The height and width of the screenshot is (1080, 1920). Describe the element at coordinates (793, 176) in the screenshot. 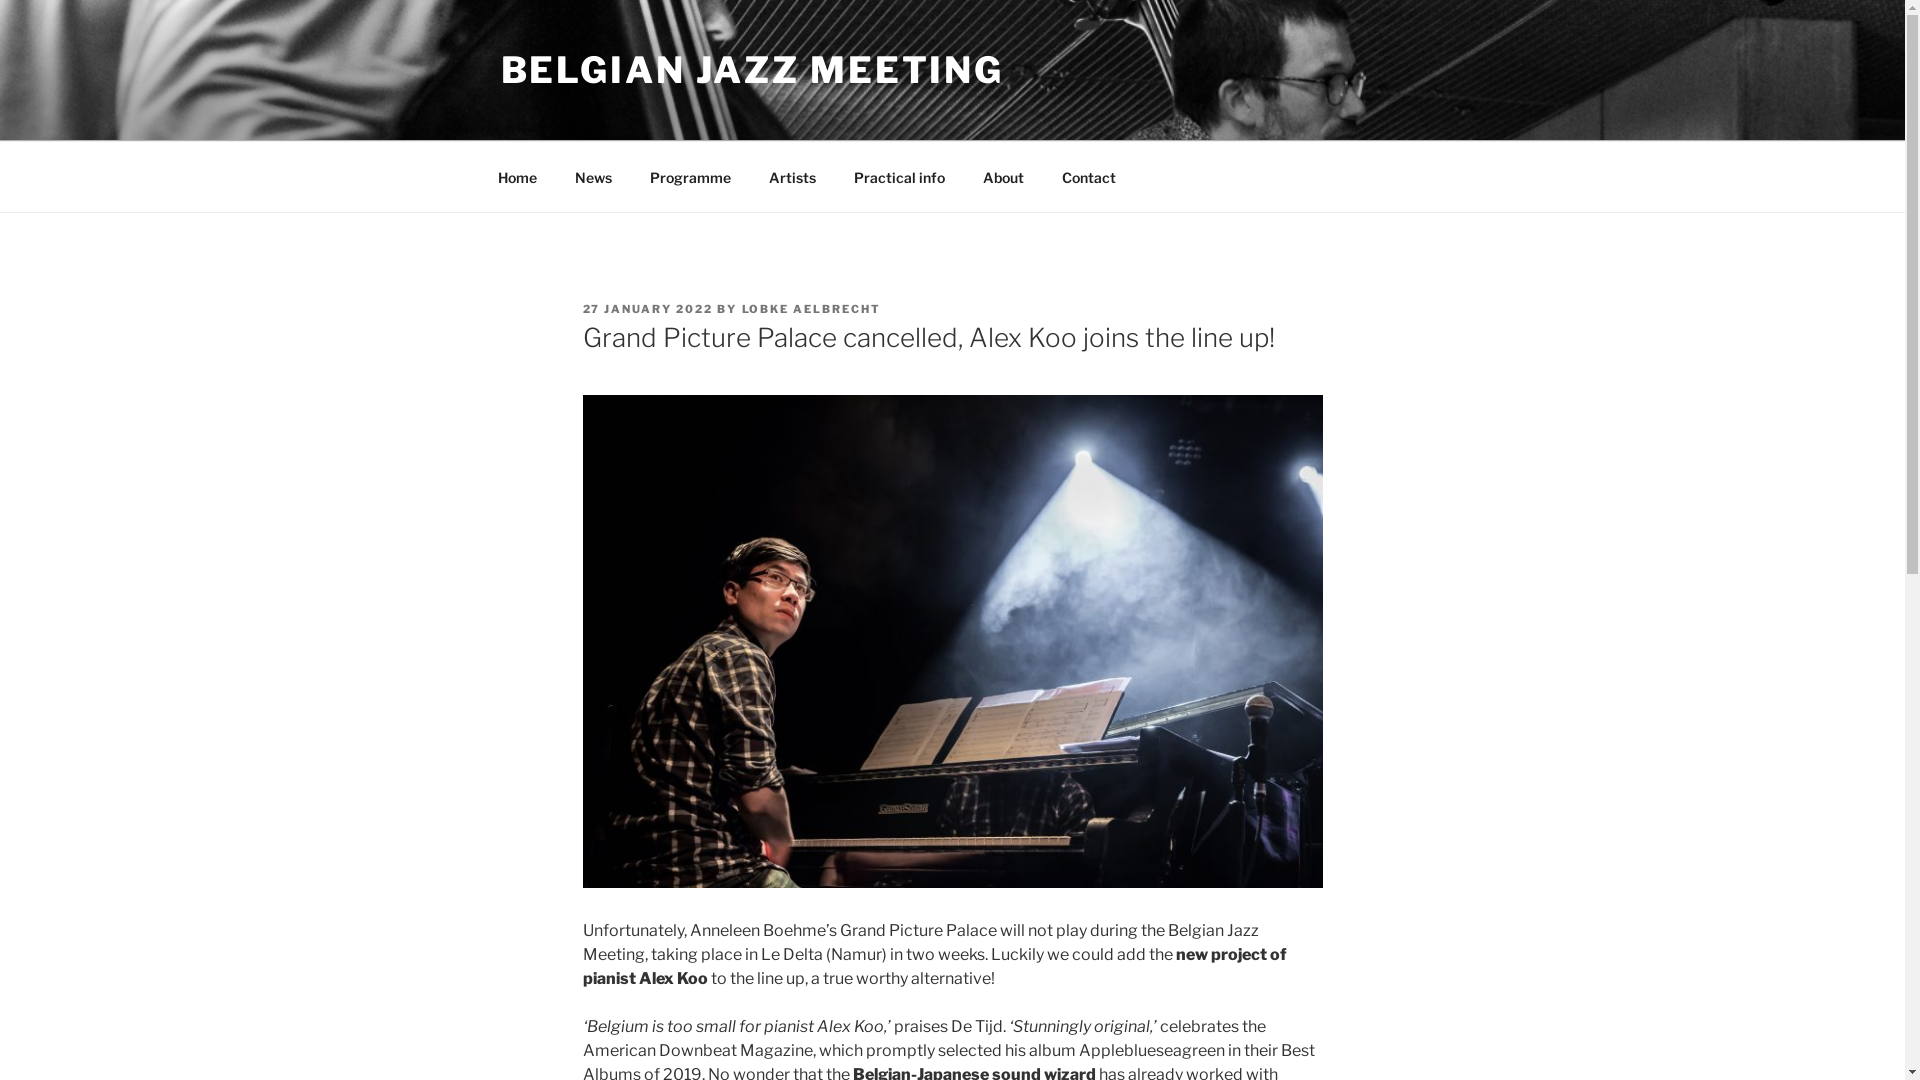

I see `Artists` at that location.